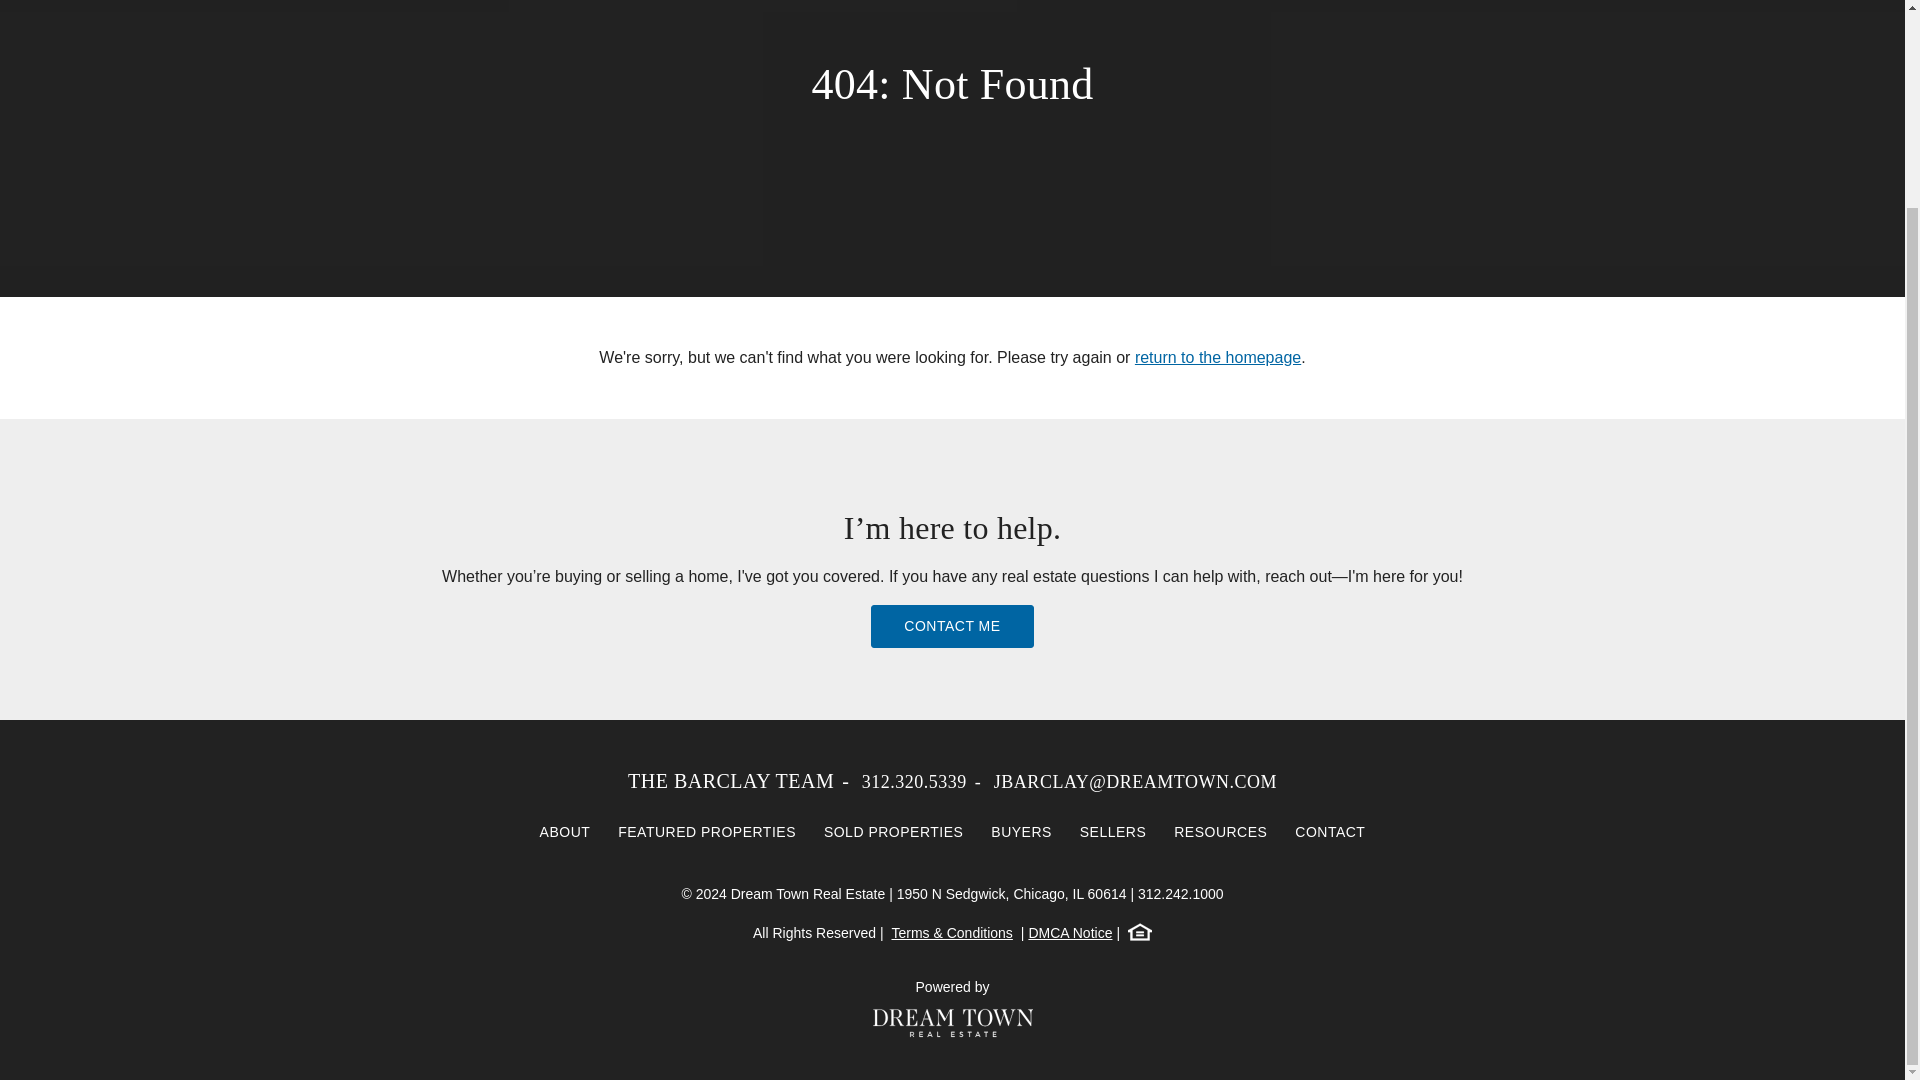 The image size is (1920, 1080). What do you see at coordinates (1220, 832) in the screenshot?
I see `RESOURCES` at bounding box center [1220, 832].